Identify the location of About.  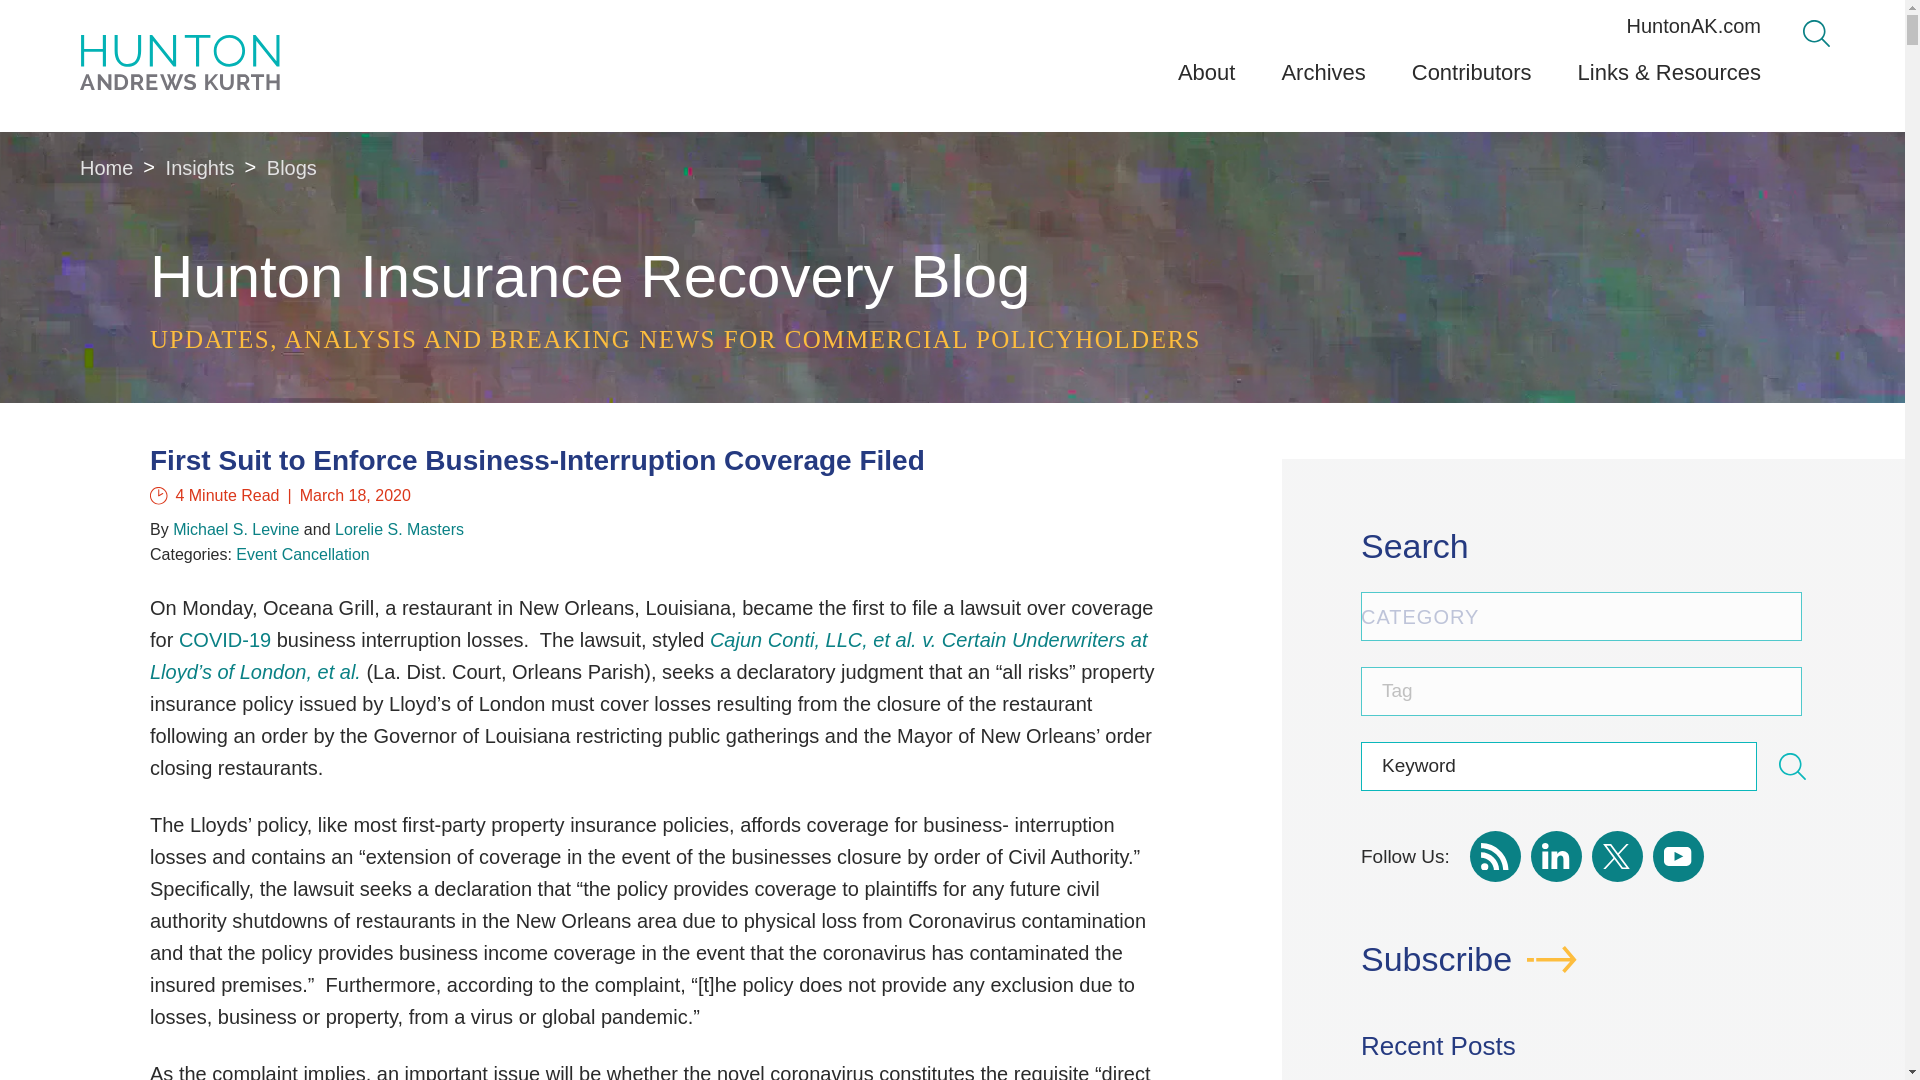
(1207, 80).